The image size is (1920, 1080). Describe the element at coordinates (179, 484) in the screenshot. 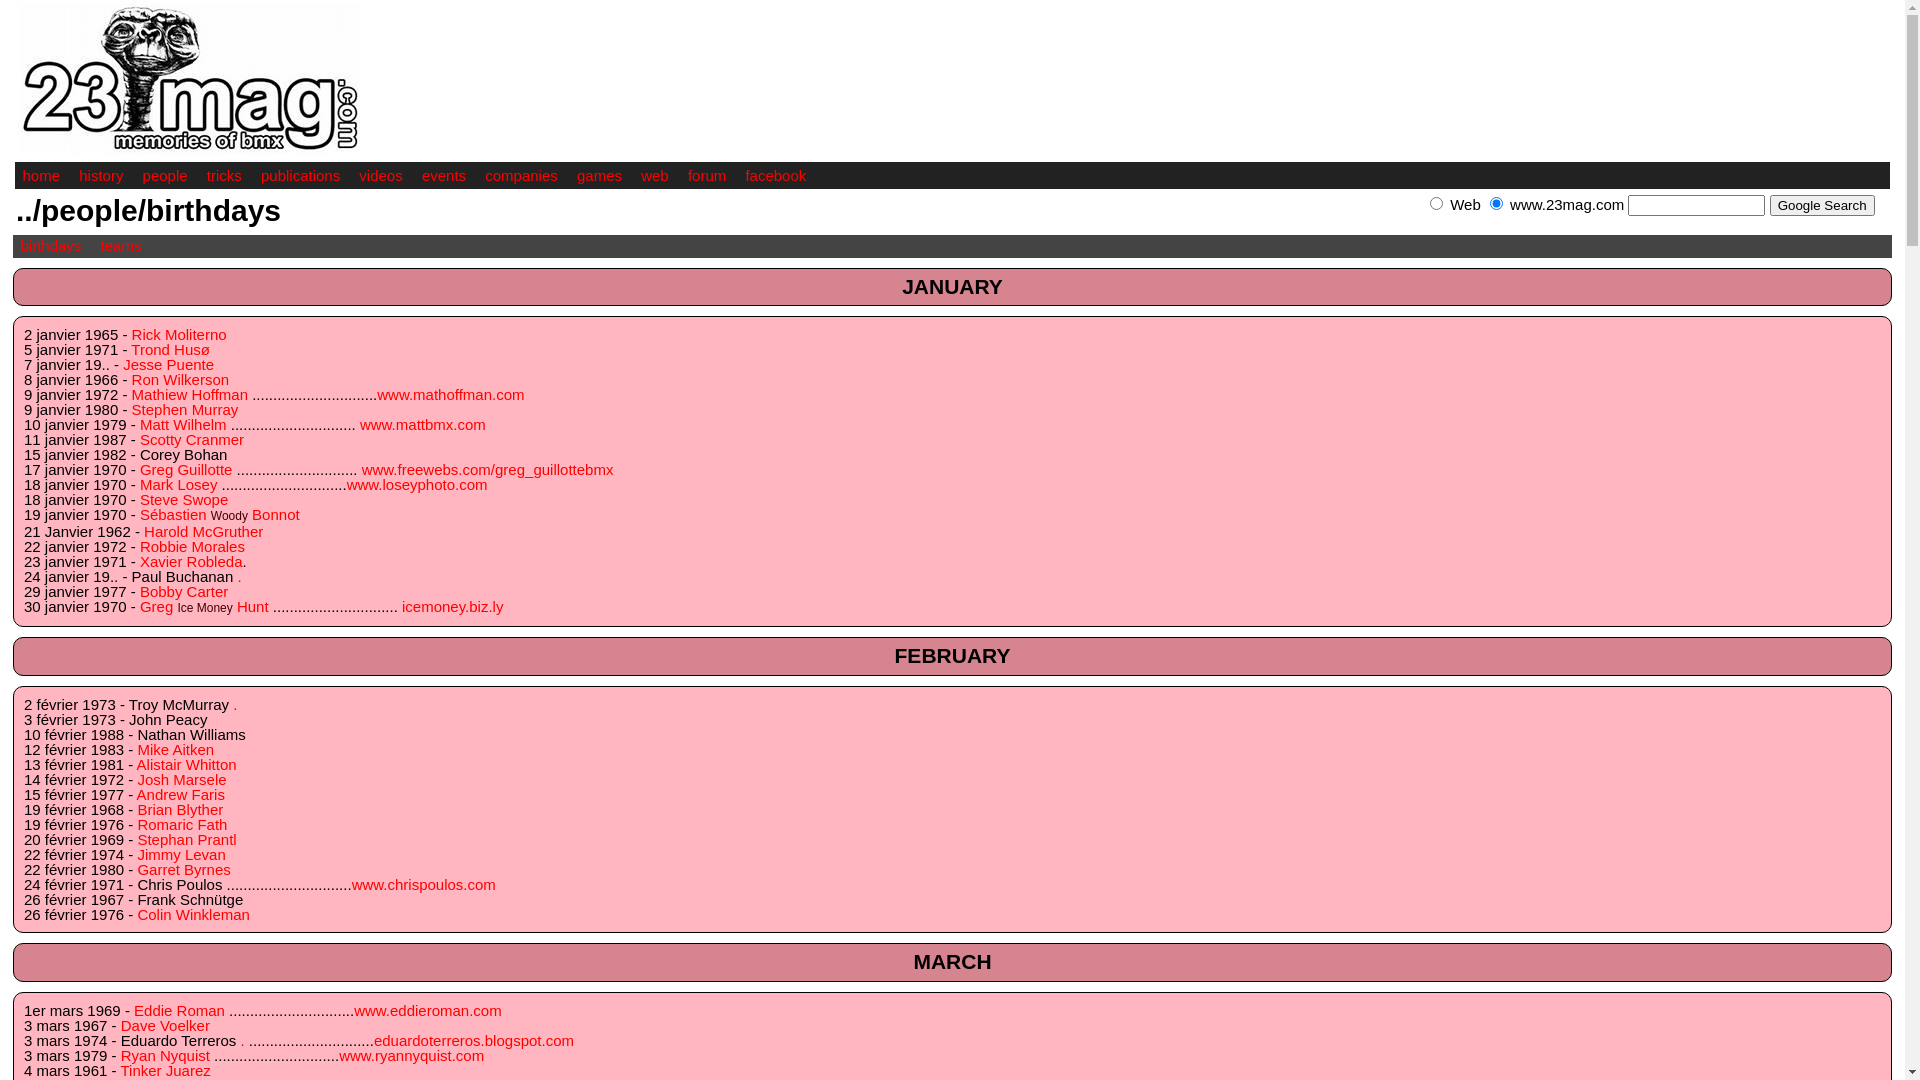

I see `Mark Losey` at that location.